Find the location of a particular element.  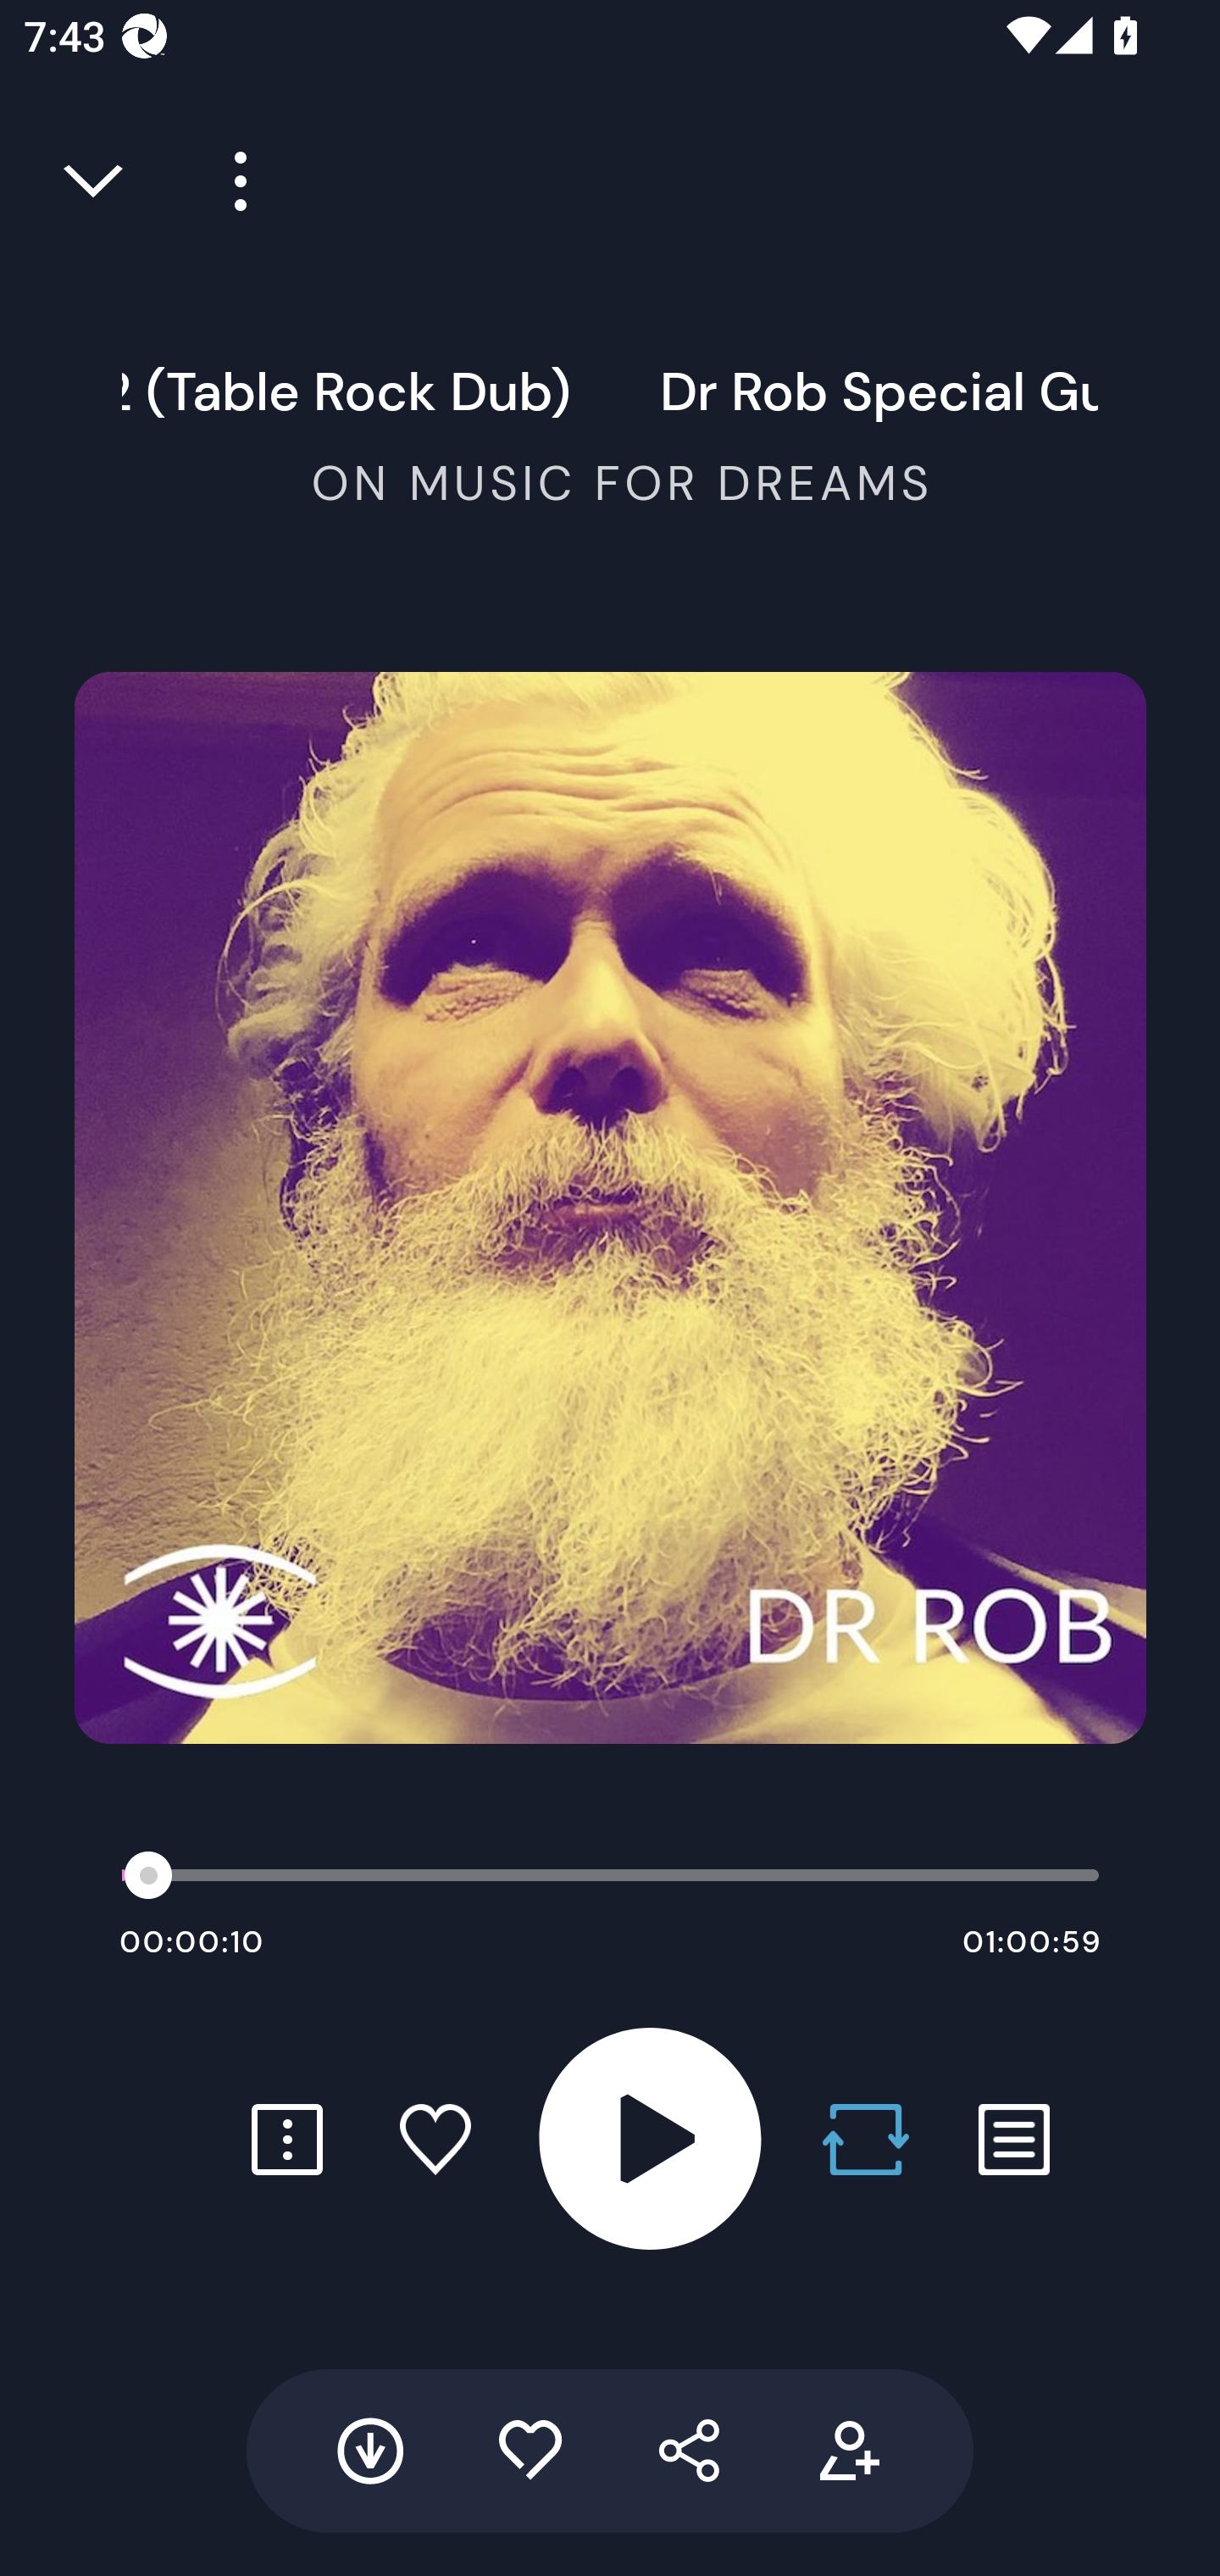

Repost button is located at coordinates (865, 2139).